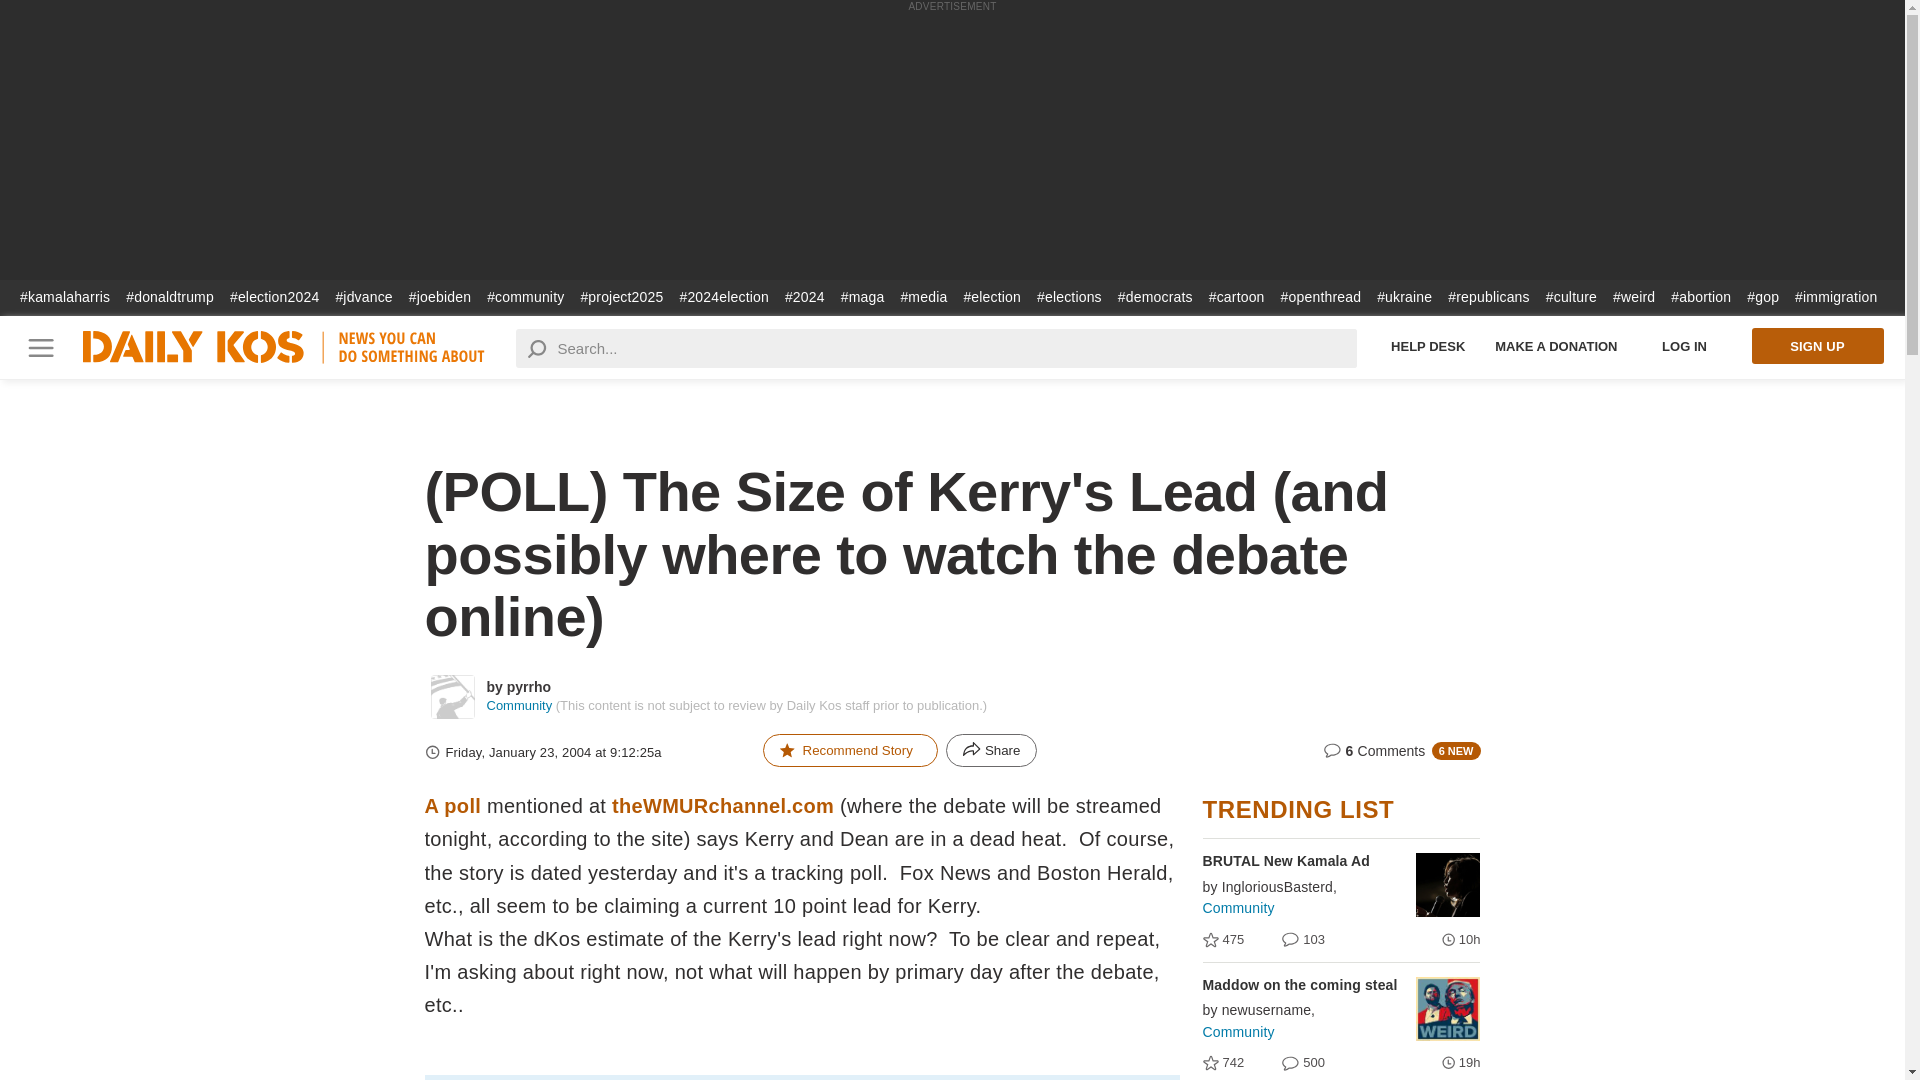 The height and width of the screenshot is (1080, 1920). Describe the element at coordinates (1556, 346) in the screenshot. I see `MAKE A DONATION` at that location.